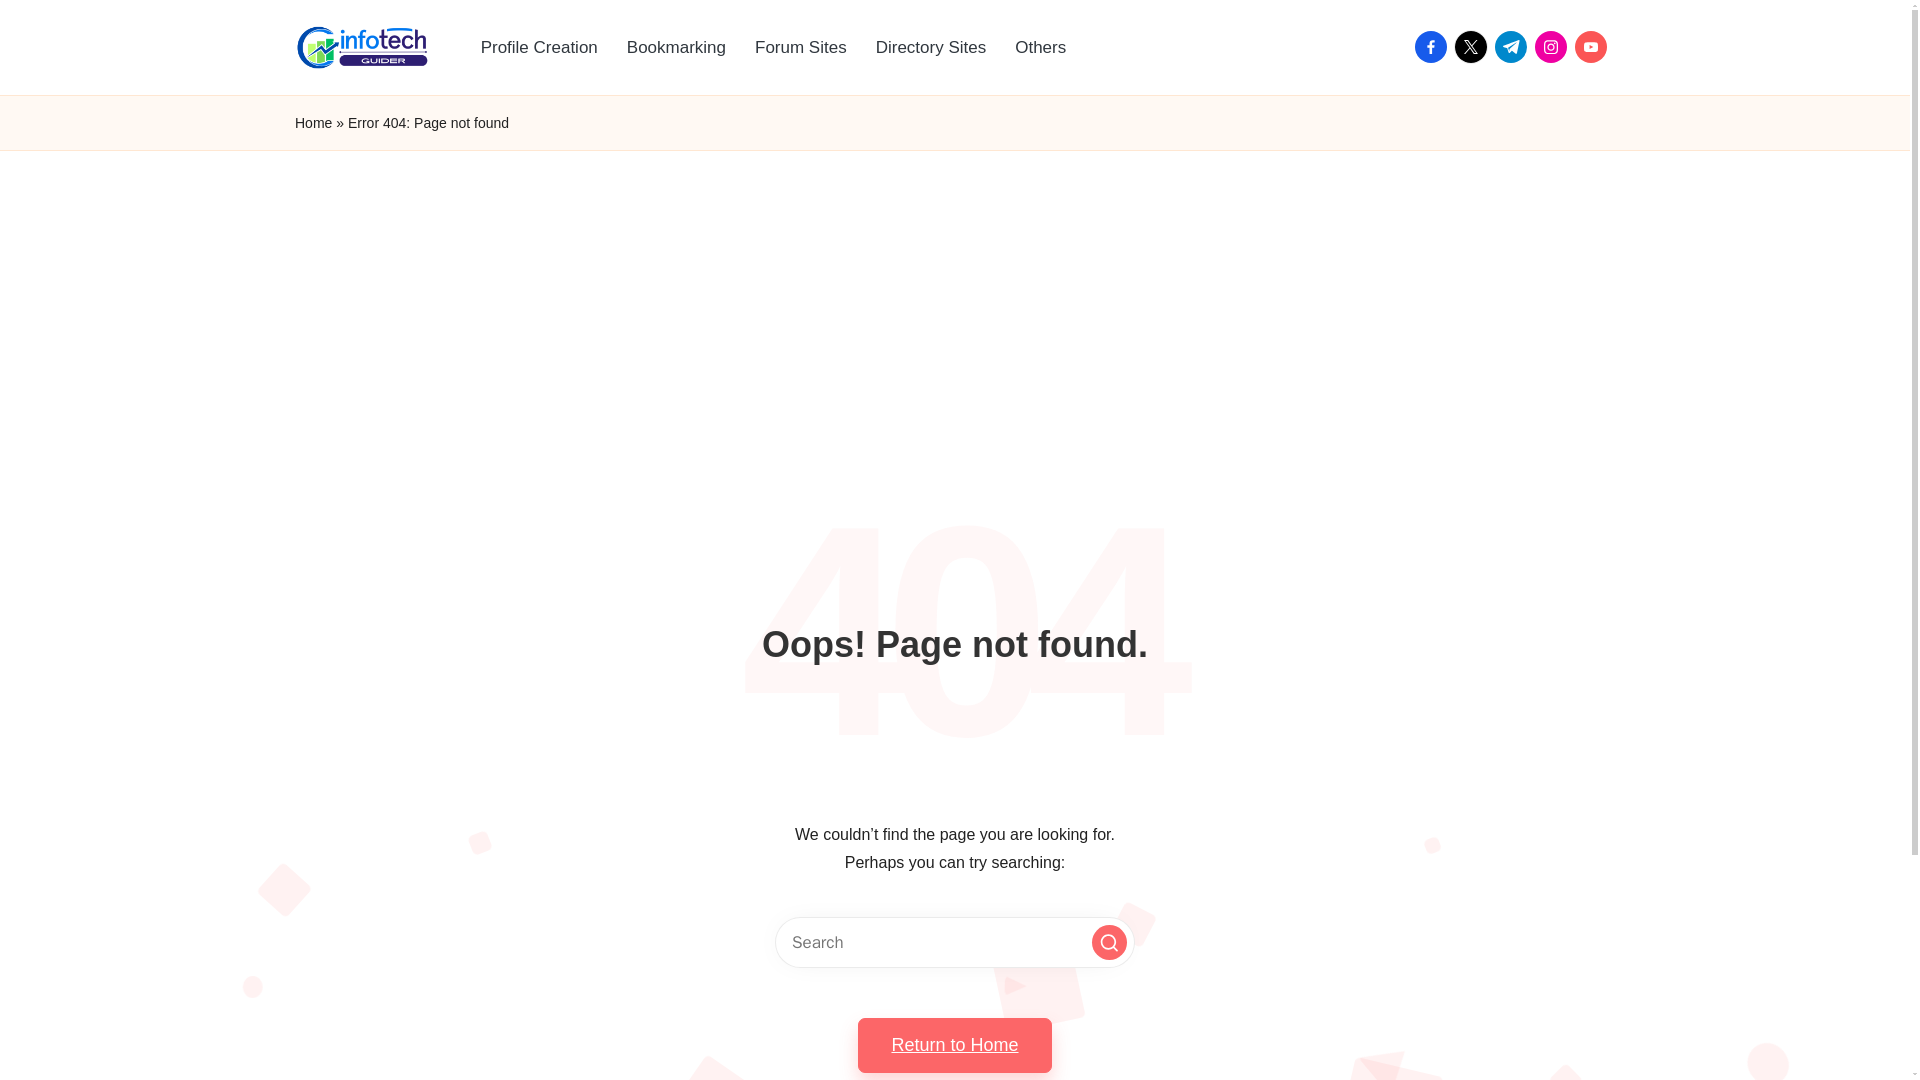 This screenshot has width=1920, height=1080. I want to click on youtube.com, so click(1594, 46).